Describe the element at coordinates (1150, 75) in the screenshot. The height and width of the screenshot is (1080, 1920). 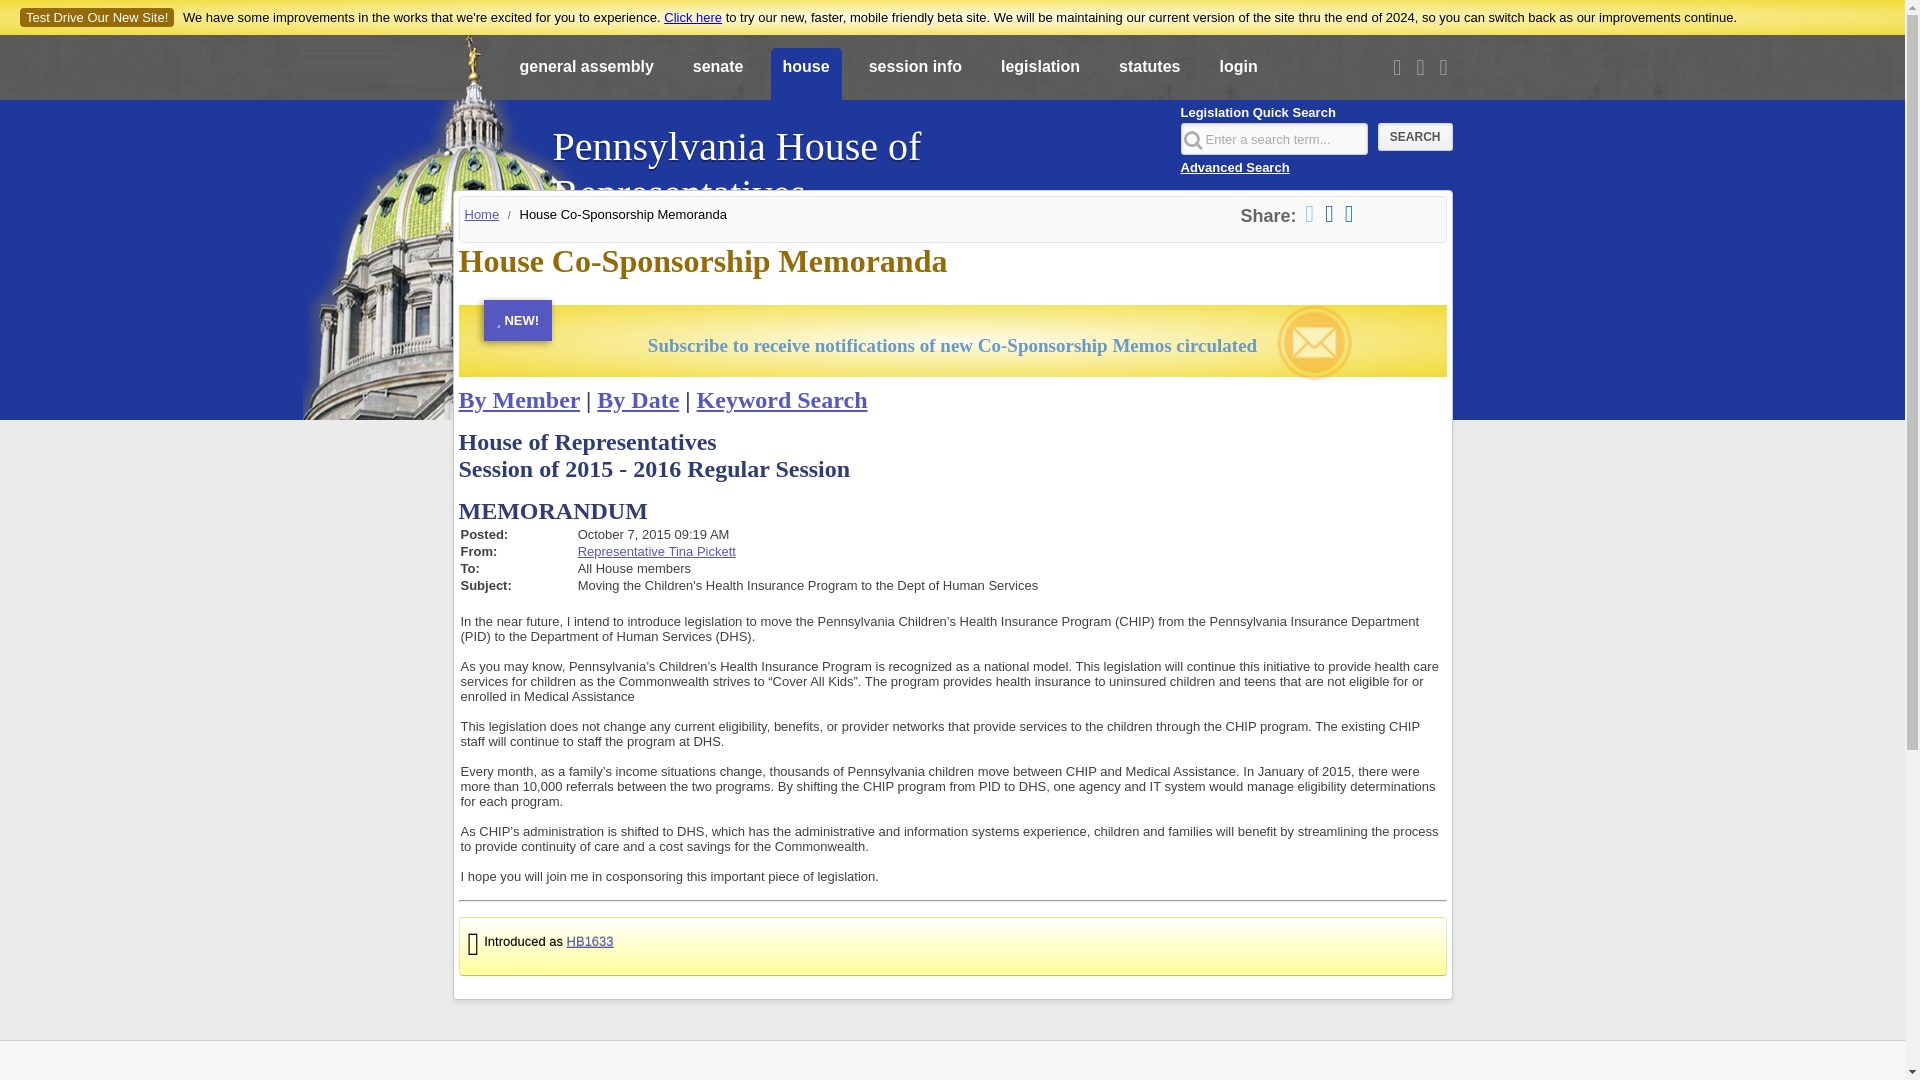
I see `statutes` at that location.